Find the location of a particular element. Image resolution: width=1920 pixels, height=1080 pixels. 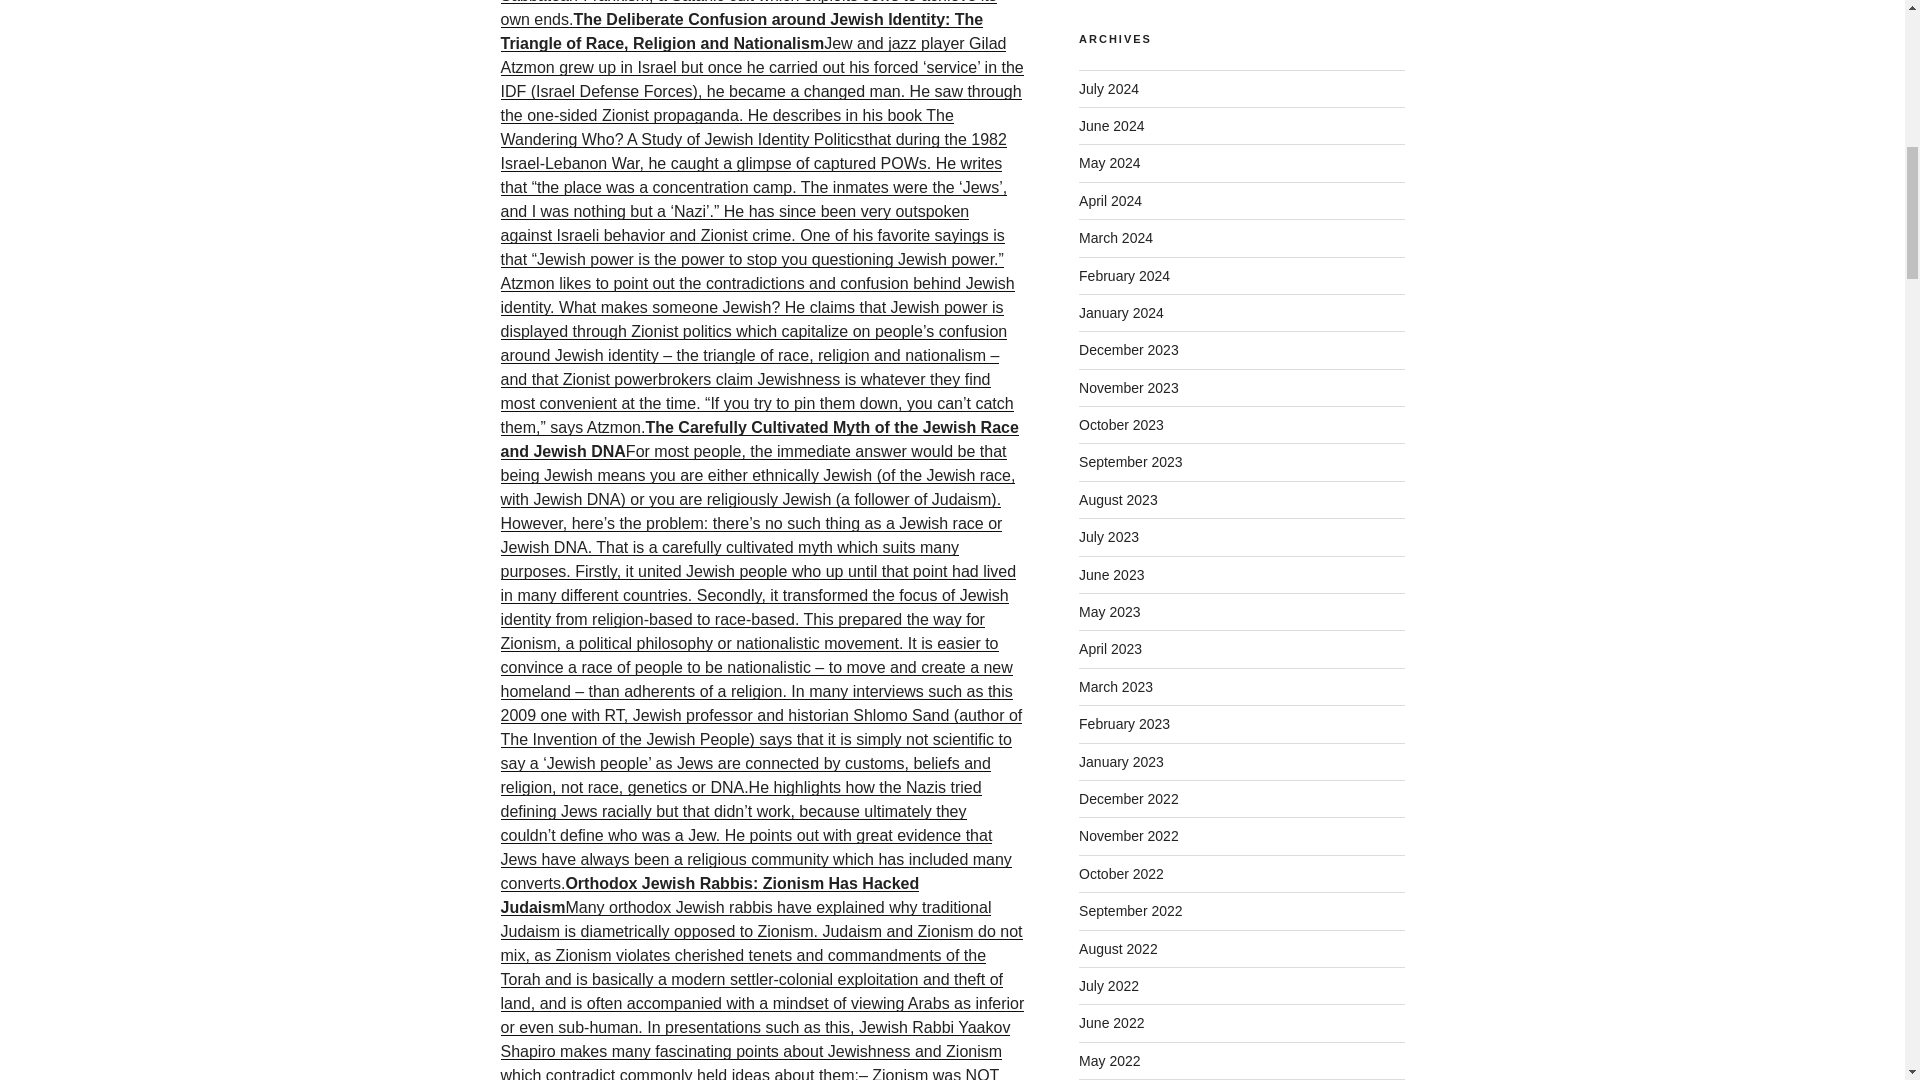

February 2024 is located at coordinates (1124, 276).